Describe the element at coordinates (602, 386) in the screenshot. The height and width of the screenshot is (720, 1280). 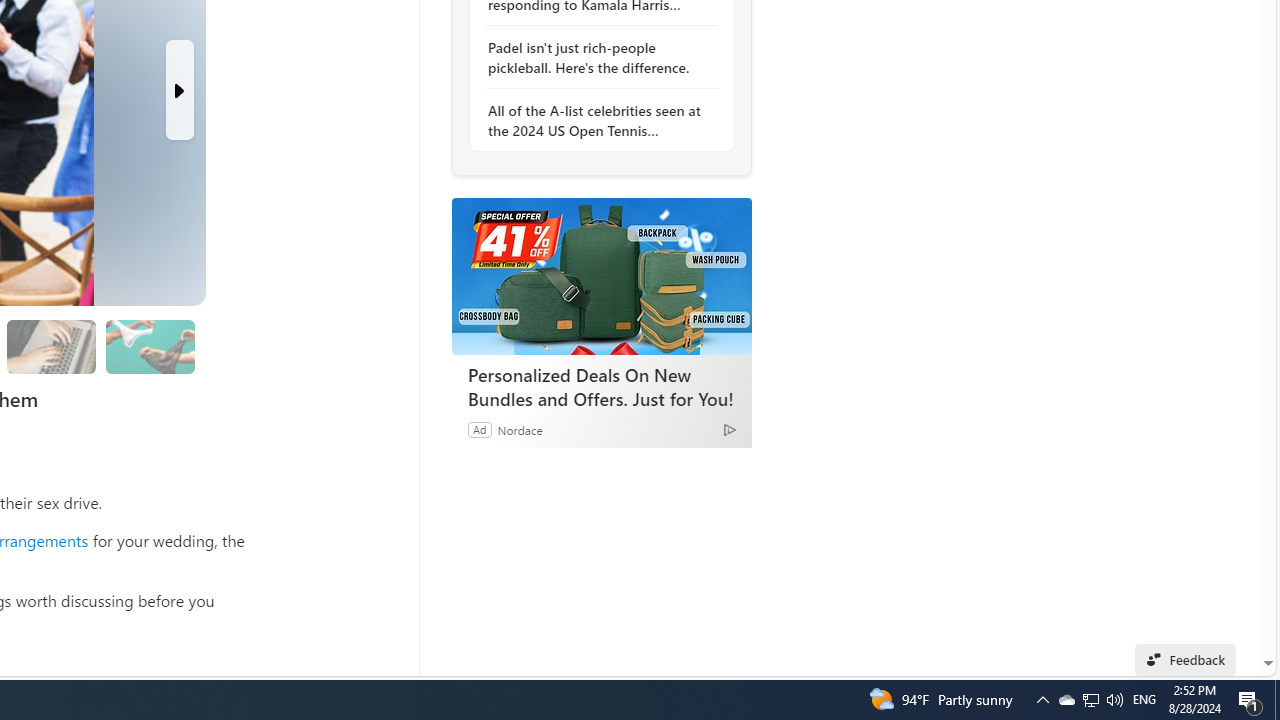
I see `Personalized Deals On New Bundles and Offers. Just for You!` at that location.